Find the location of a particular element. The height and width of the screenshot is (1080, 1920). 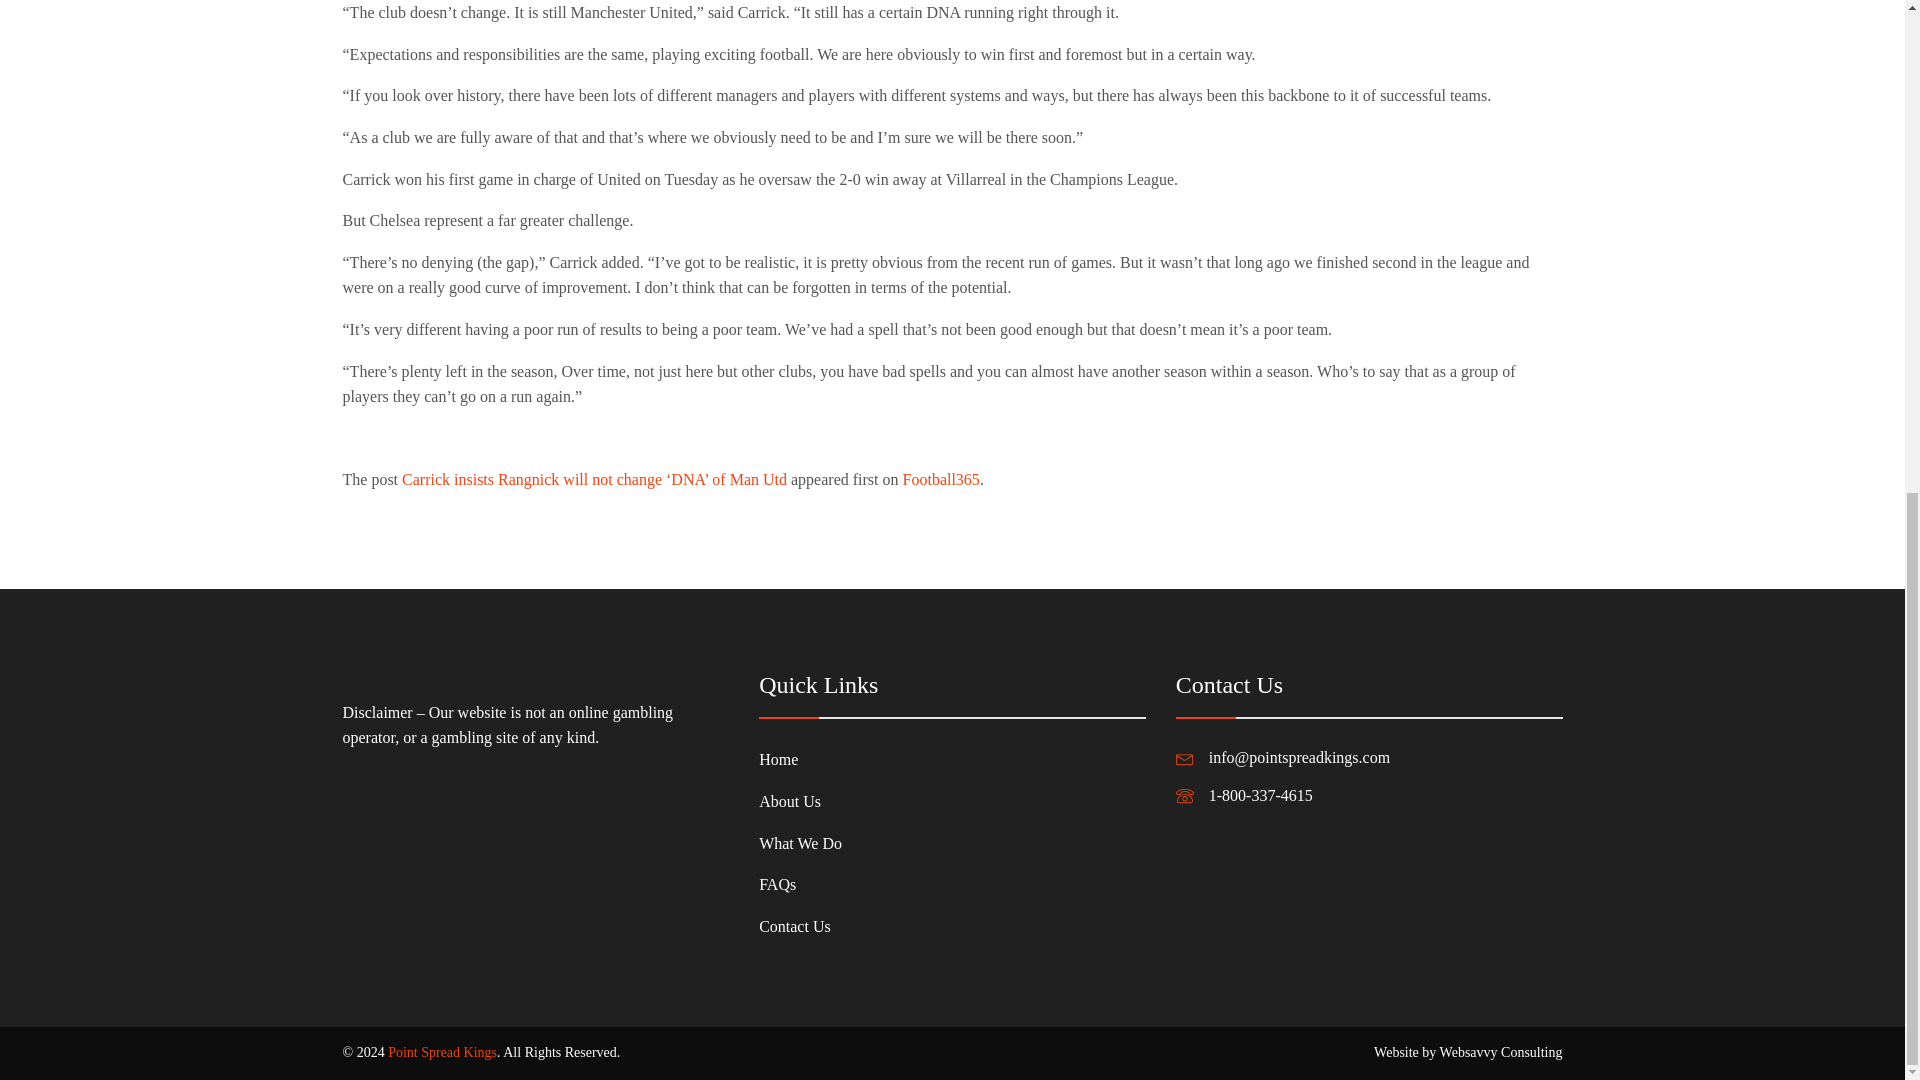

1-800-337-4615 is located at coordinates (1261, 796).